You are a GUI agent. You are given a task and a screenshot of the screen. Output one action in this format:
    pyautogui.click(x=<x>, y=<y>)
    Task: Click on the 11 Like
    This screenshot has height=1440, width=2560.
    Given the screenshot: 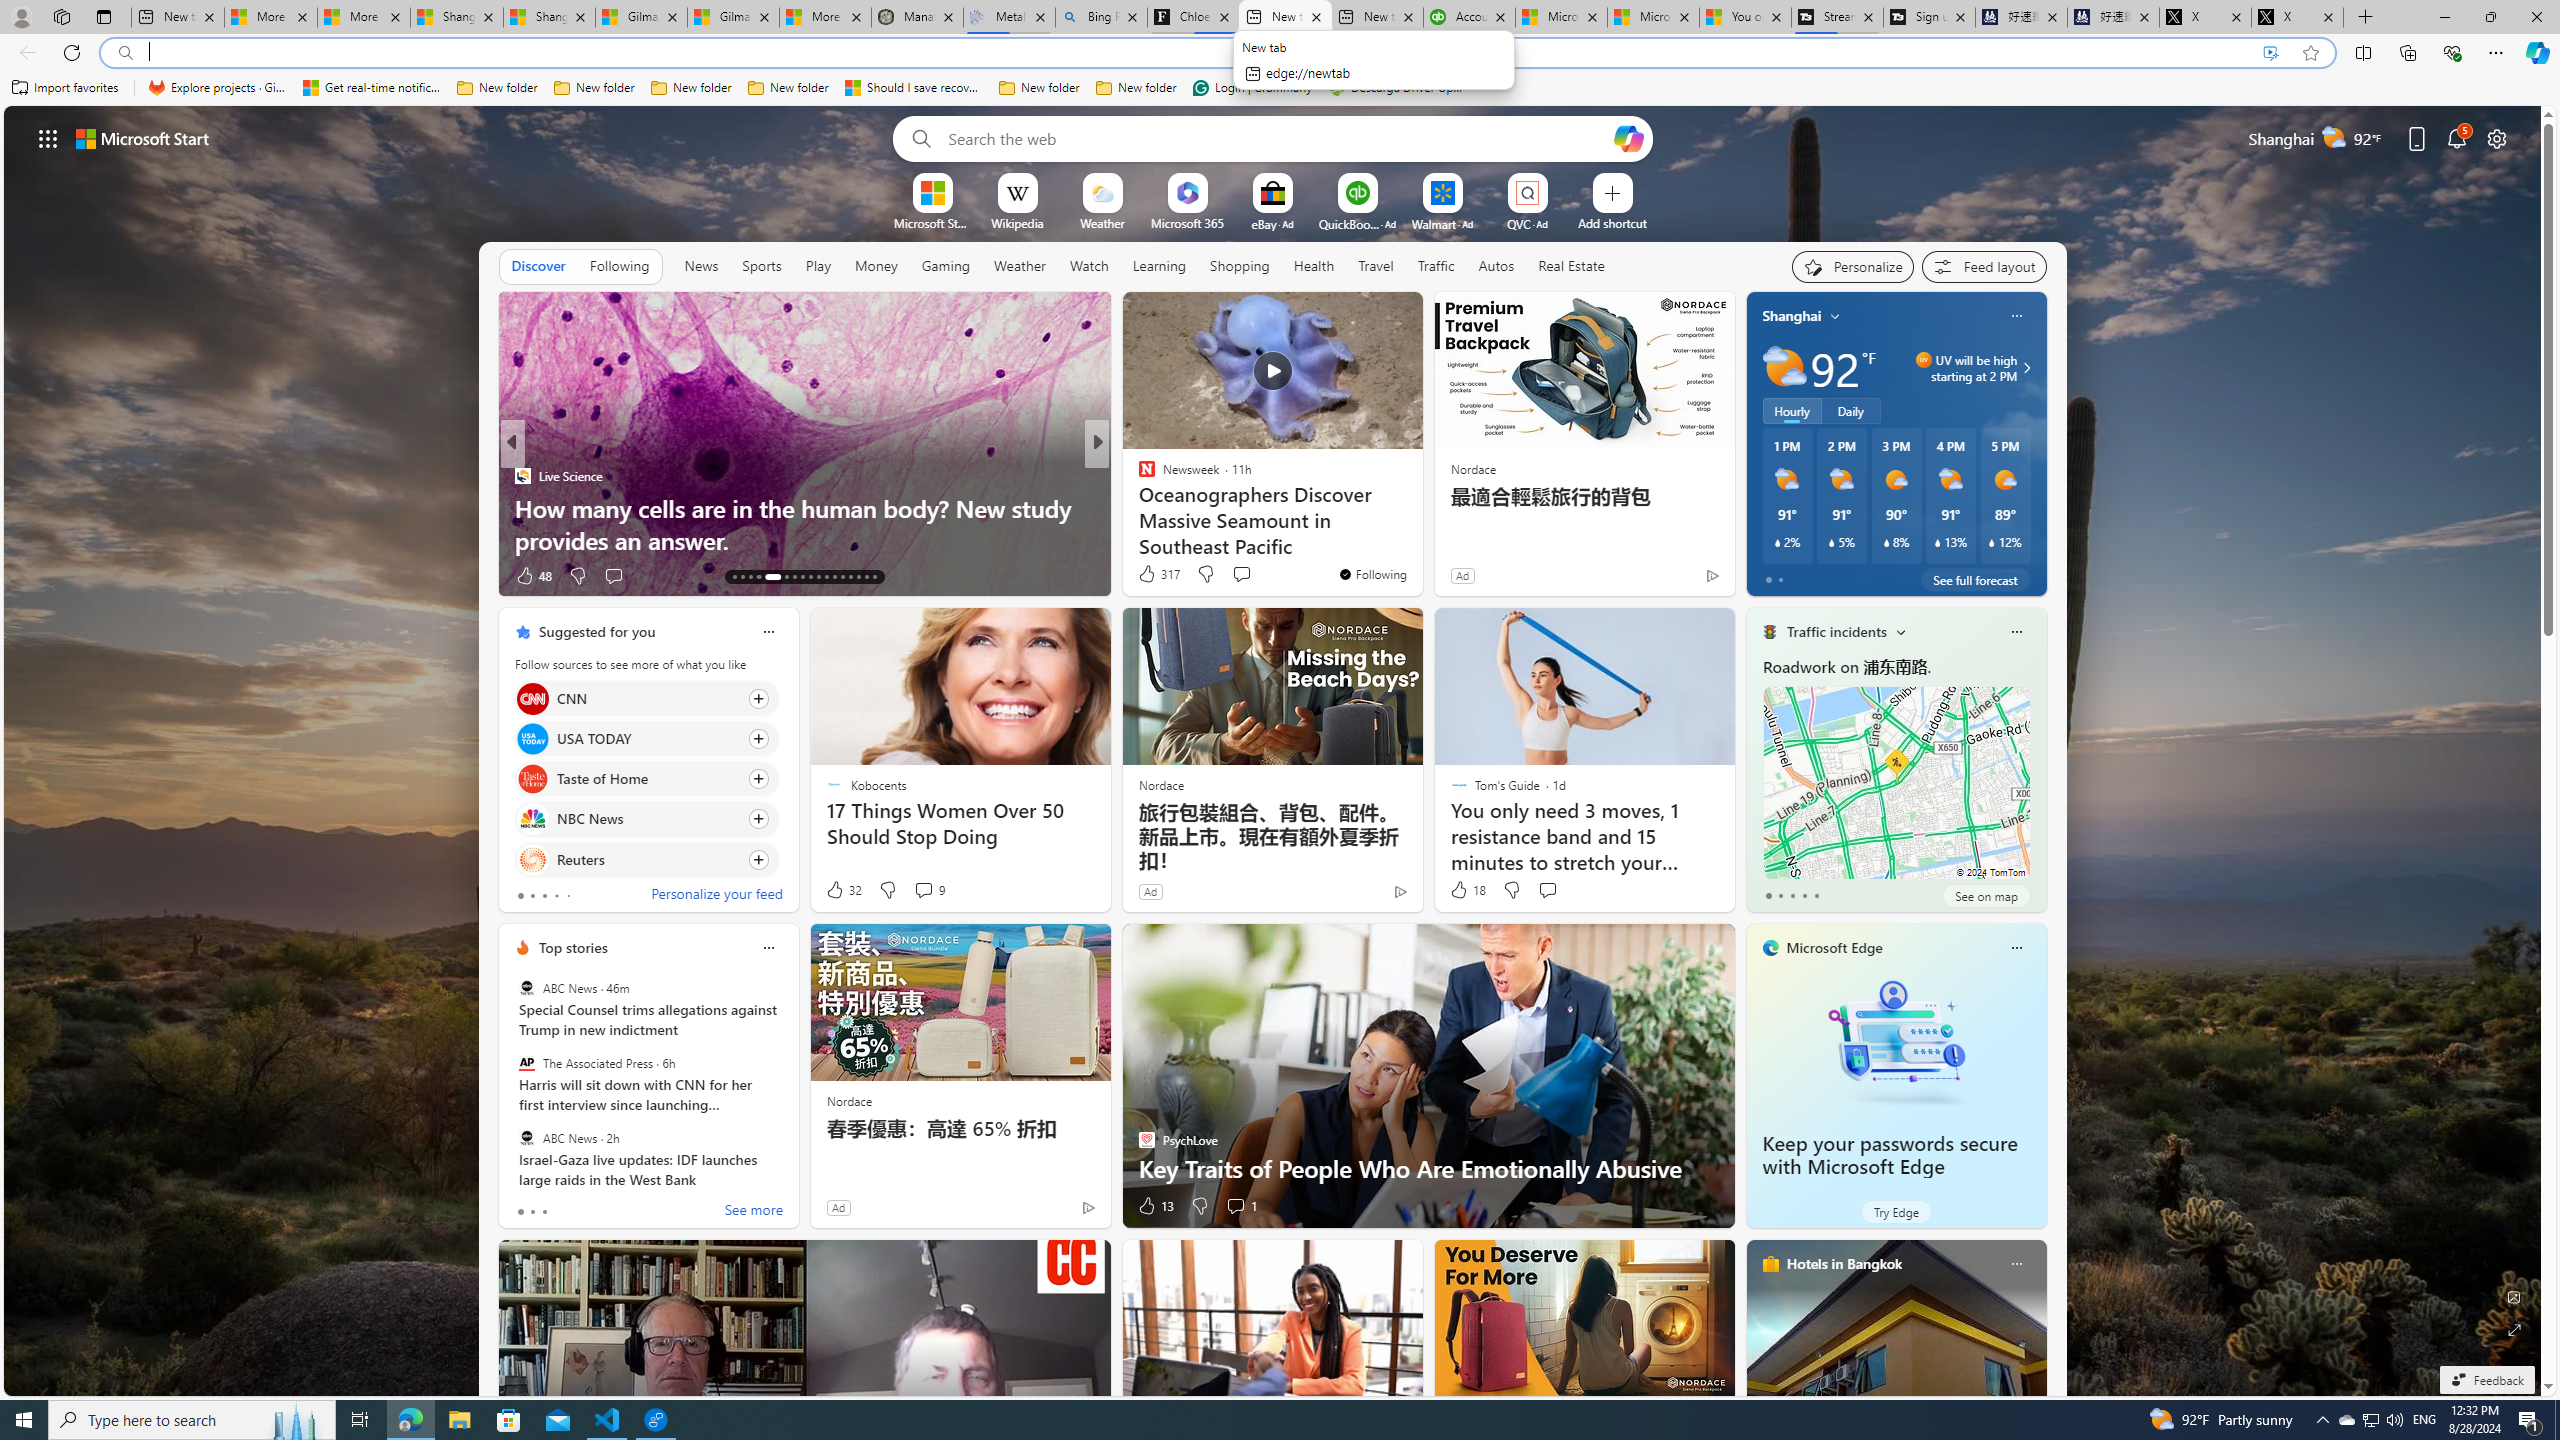 What is the action you would take?
    pyautogui.click(x=1148, y=576)
    